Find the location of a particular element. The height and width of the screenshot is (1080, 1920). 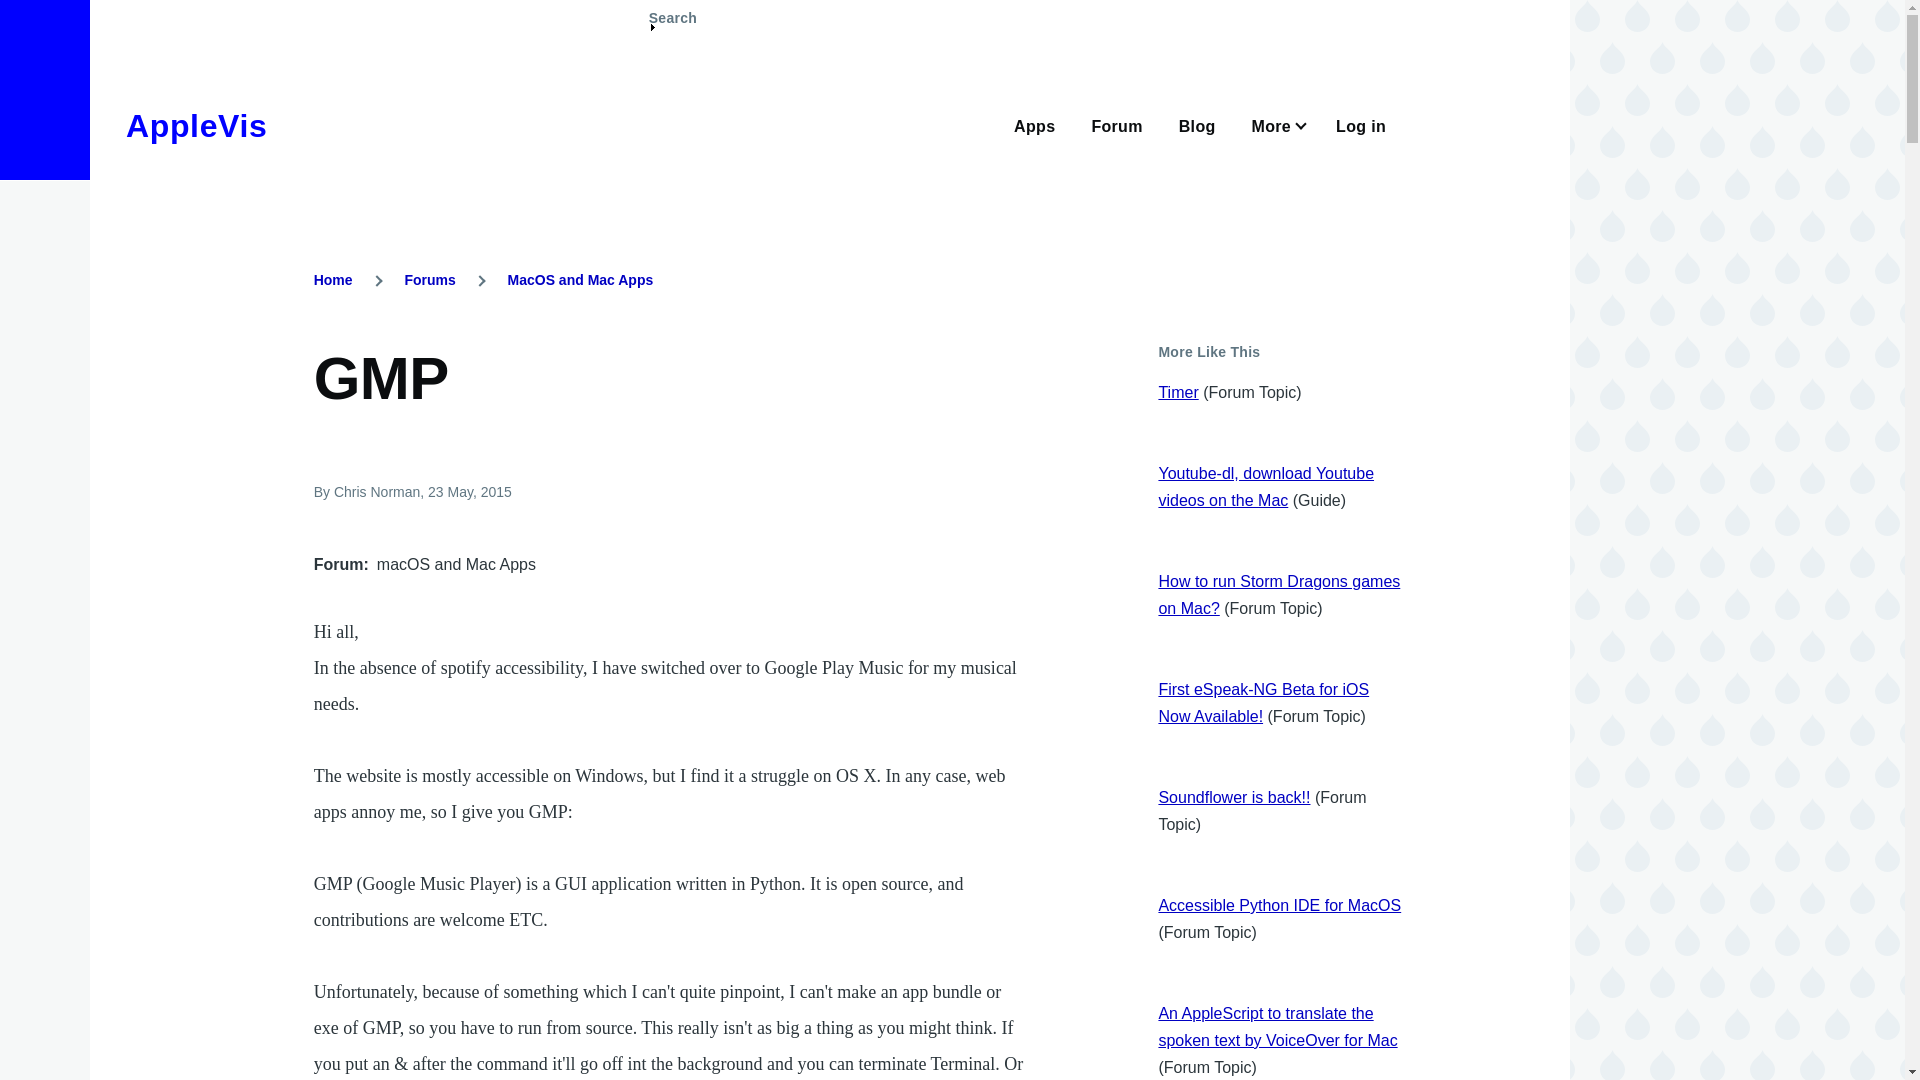

Home is located at coordinates (334, 280).